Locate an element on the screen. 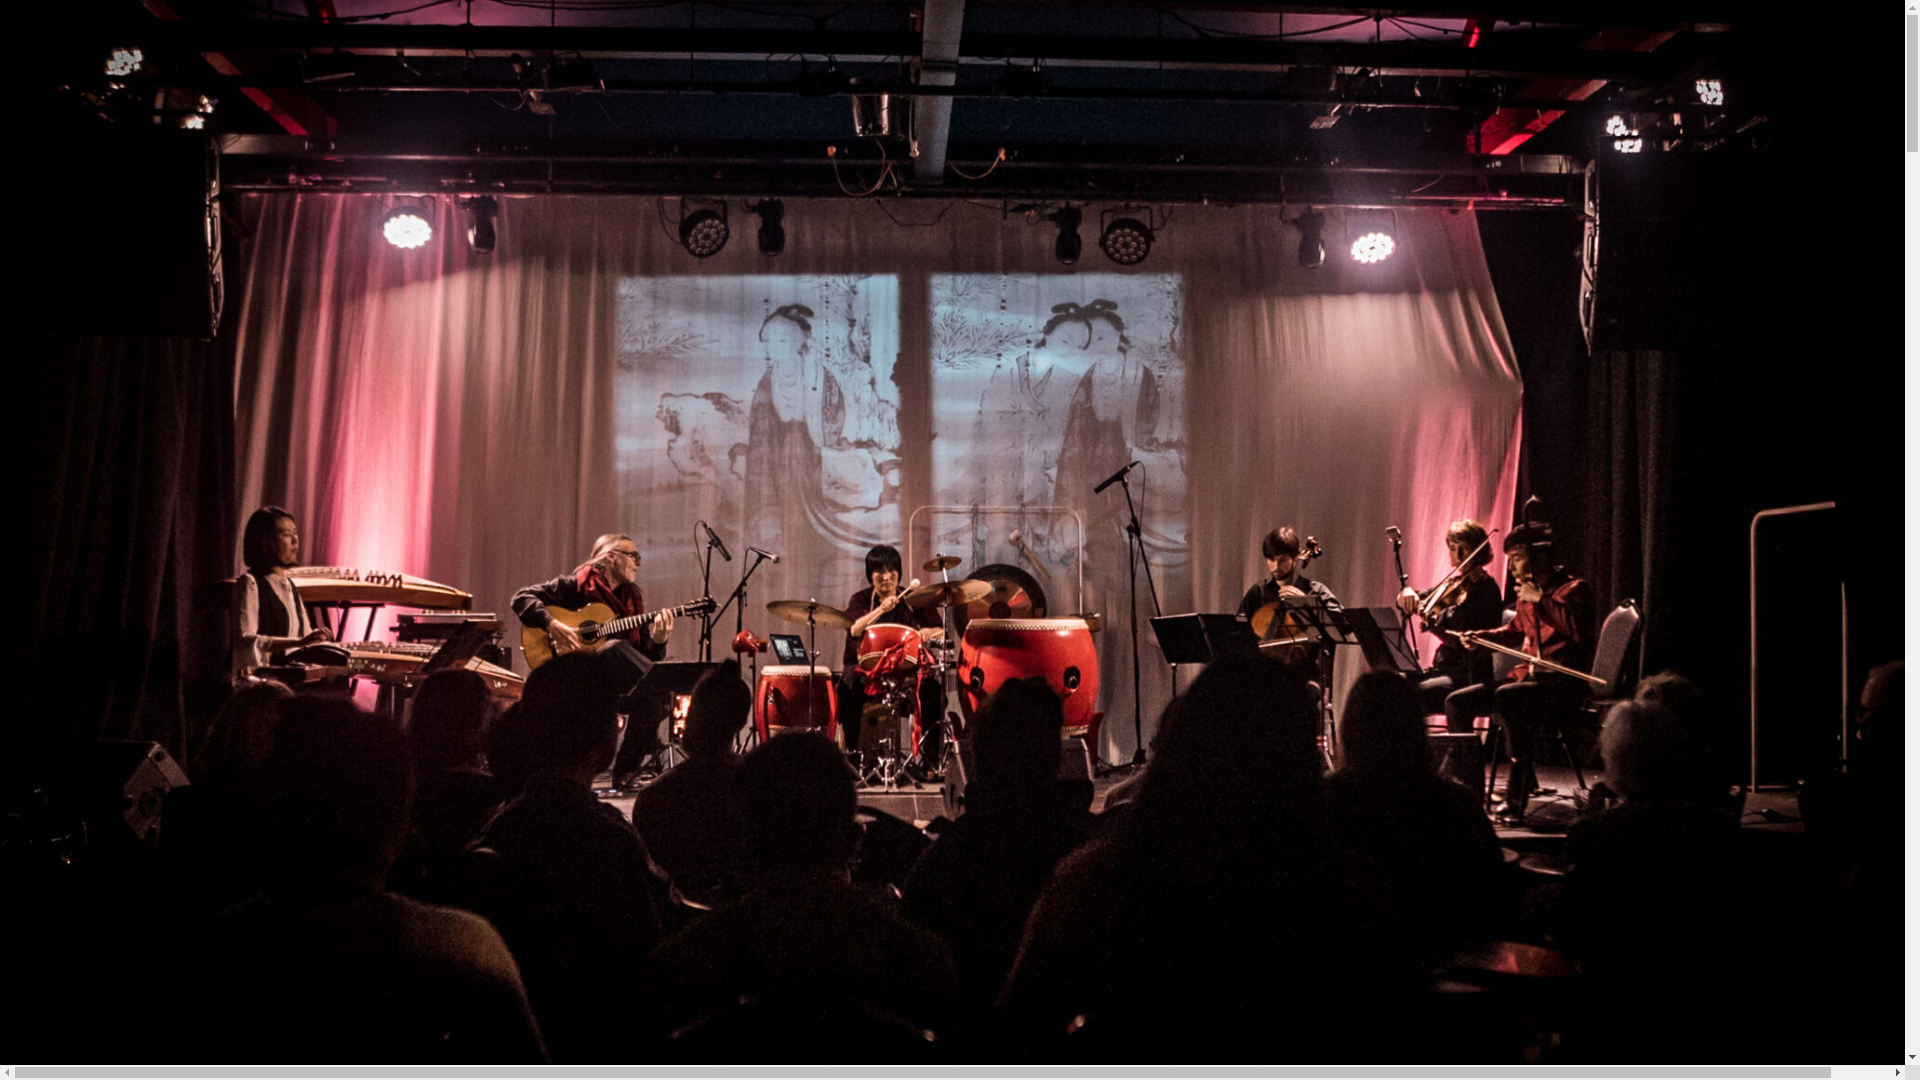 The height and width of the screenshot is (1080, 1920). Nexus Arts is located at coordinates (42, 9).